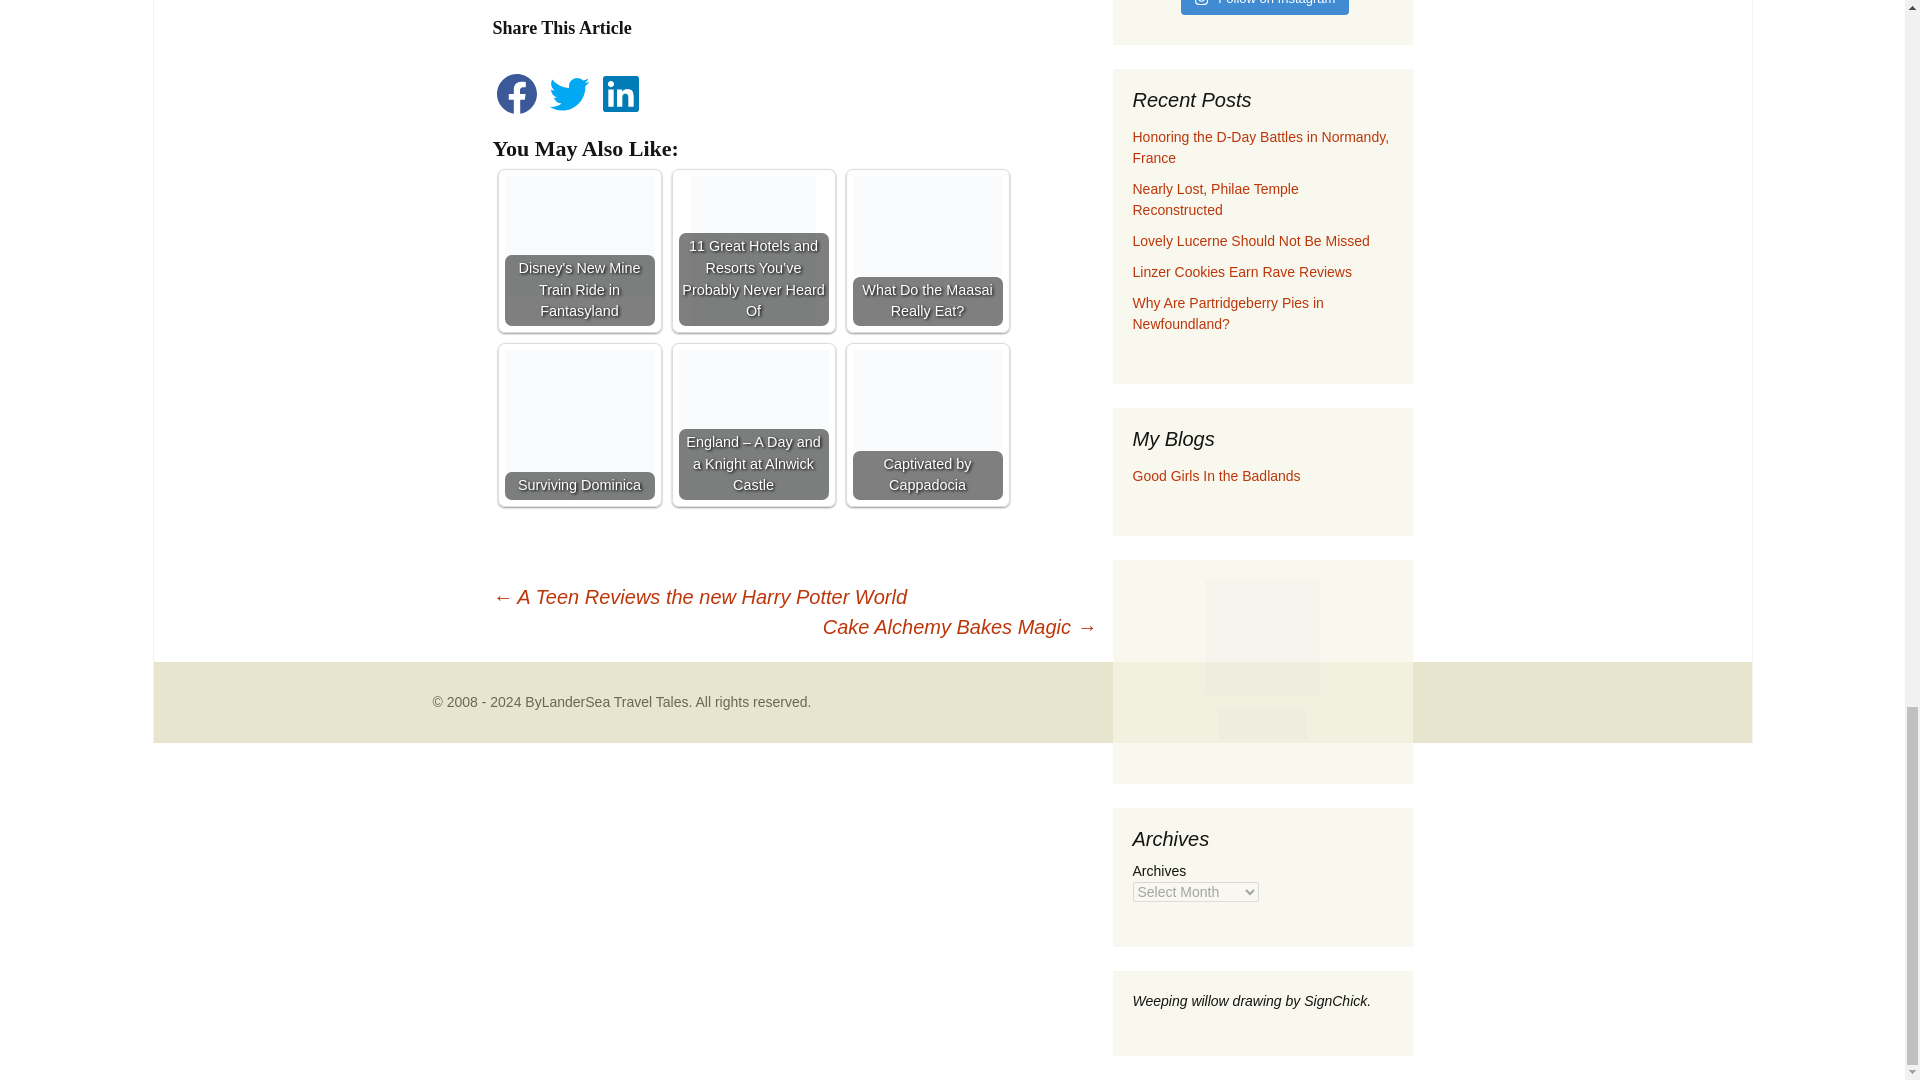 The width and height of the screenshot is (1920, 1080). What do you see at coordinates (571, 112) in the screenshot?
I see `Share on Twitter` at bounding box center [571, 112].